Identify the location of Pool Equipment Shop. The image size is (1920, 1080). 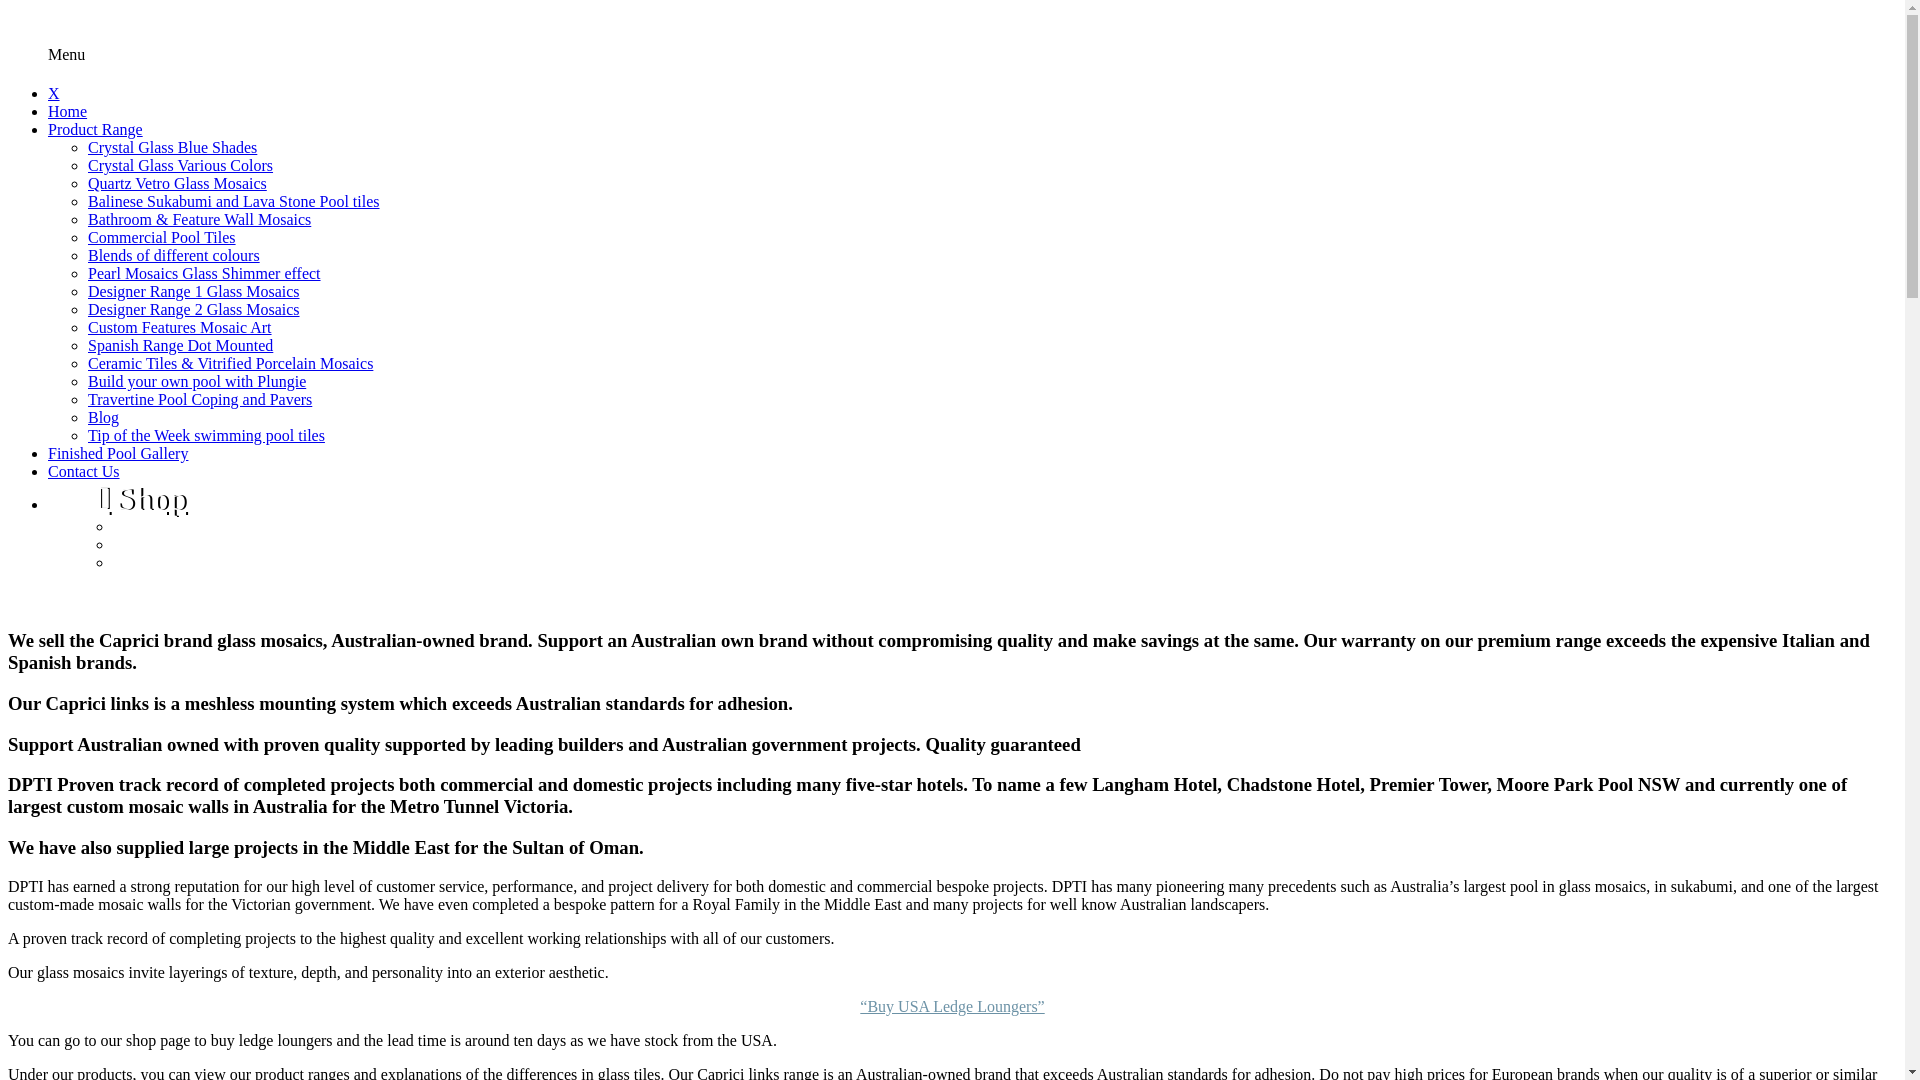
(219, 562).